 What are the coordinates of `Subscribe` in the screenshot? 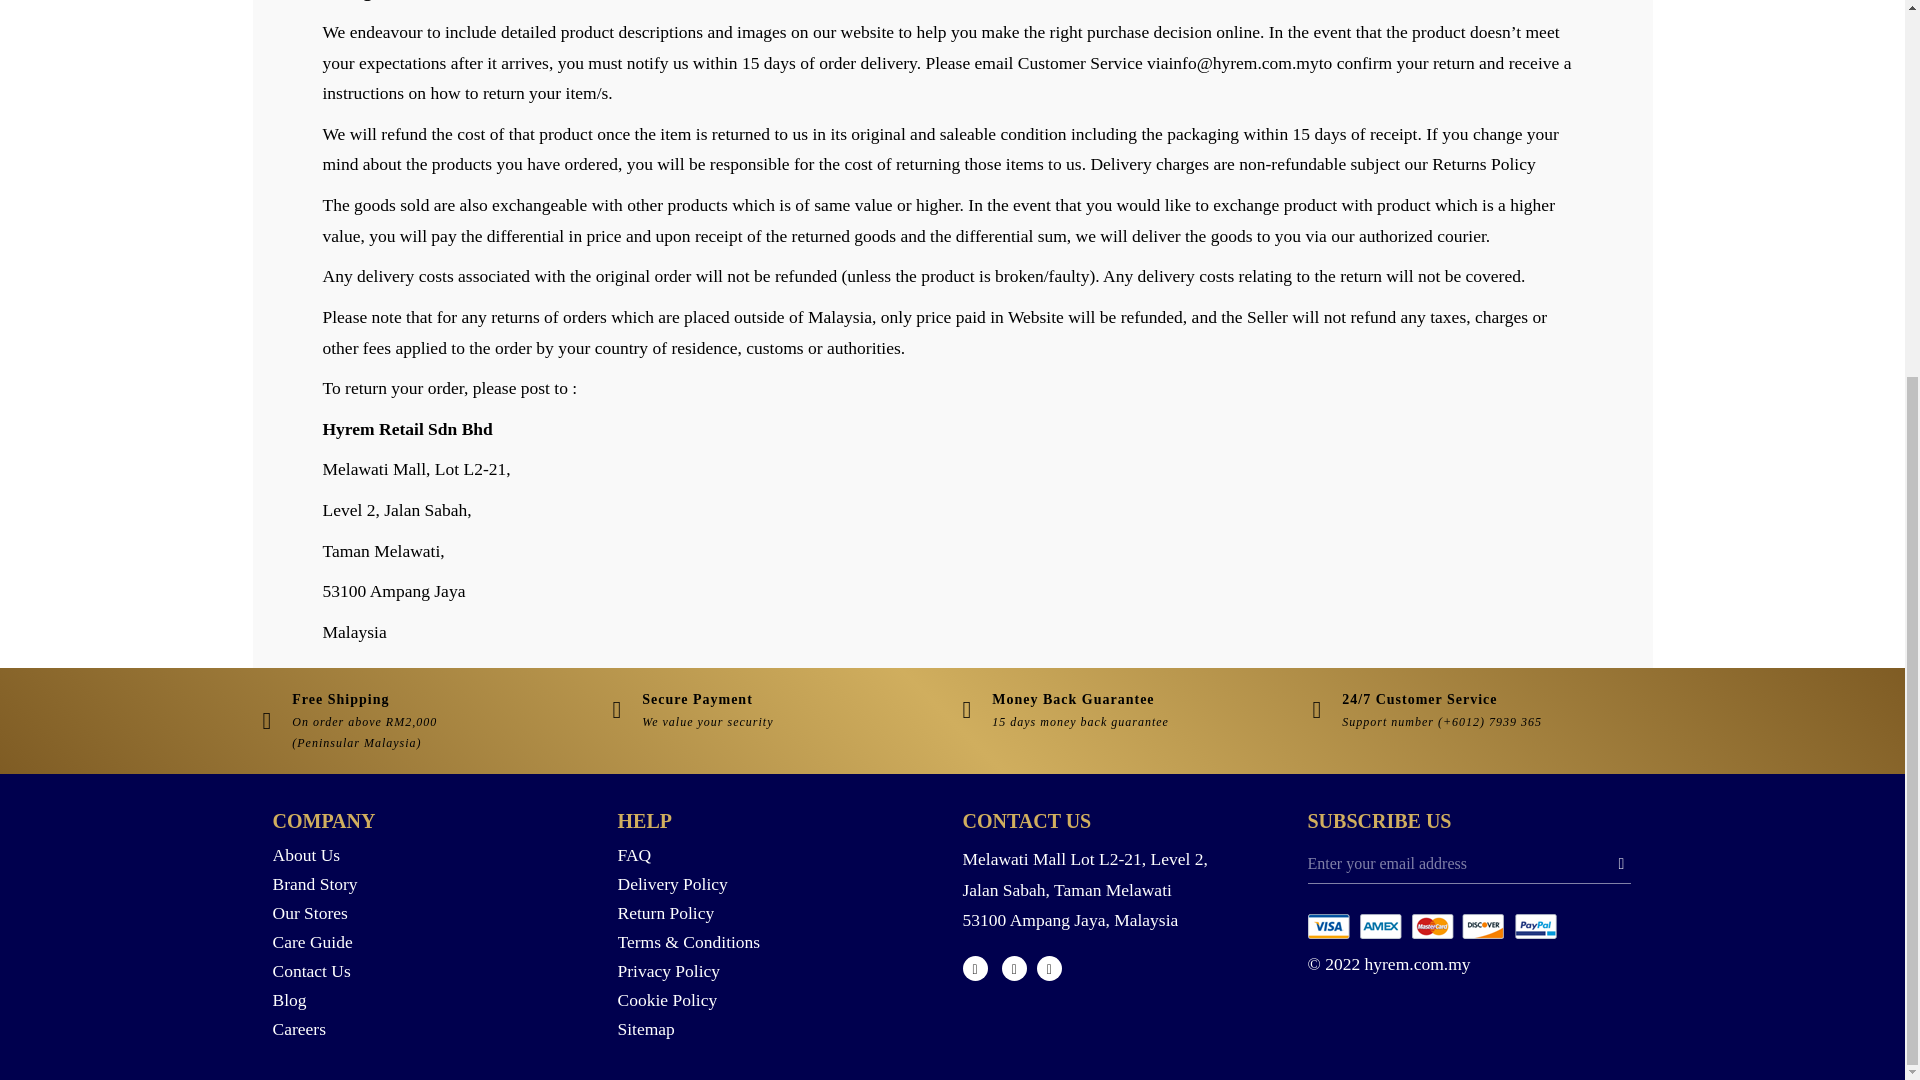 It's located at (1620, 862).